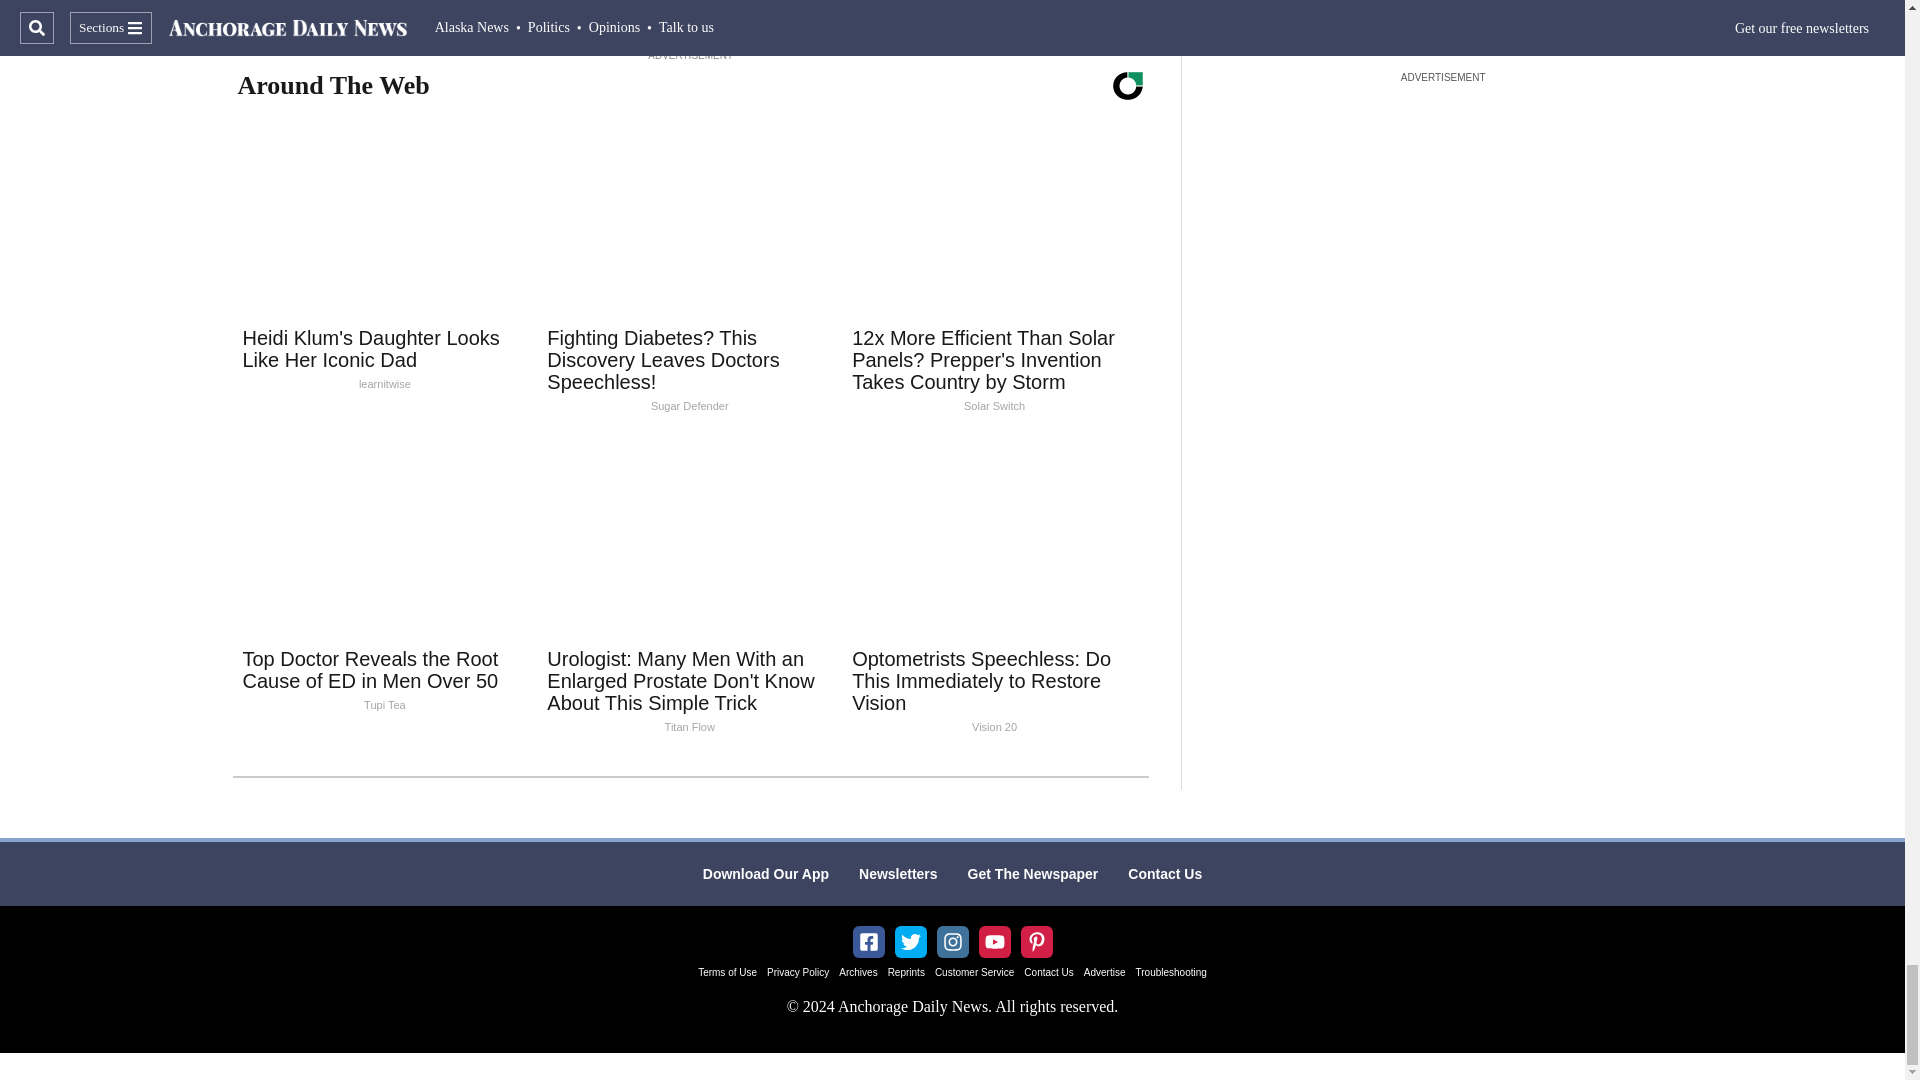  I want to click on YouTube iconAnchorage Daily News YouTube channel, so click(994, 942).